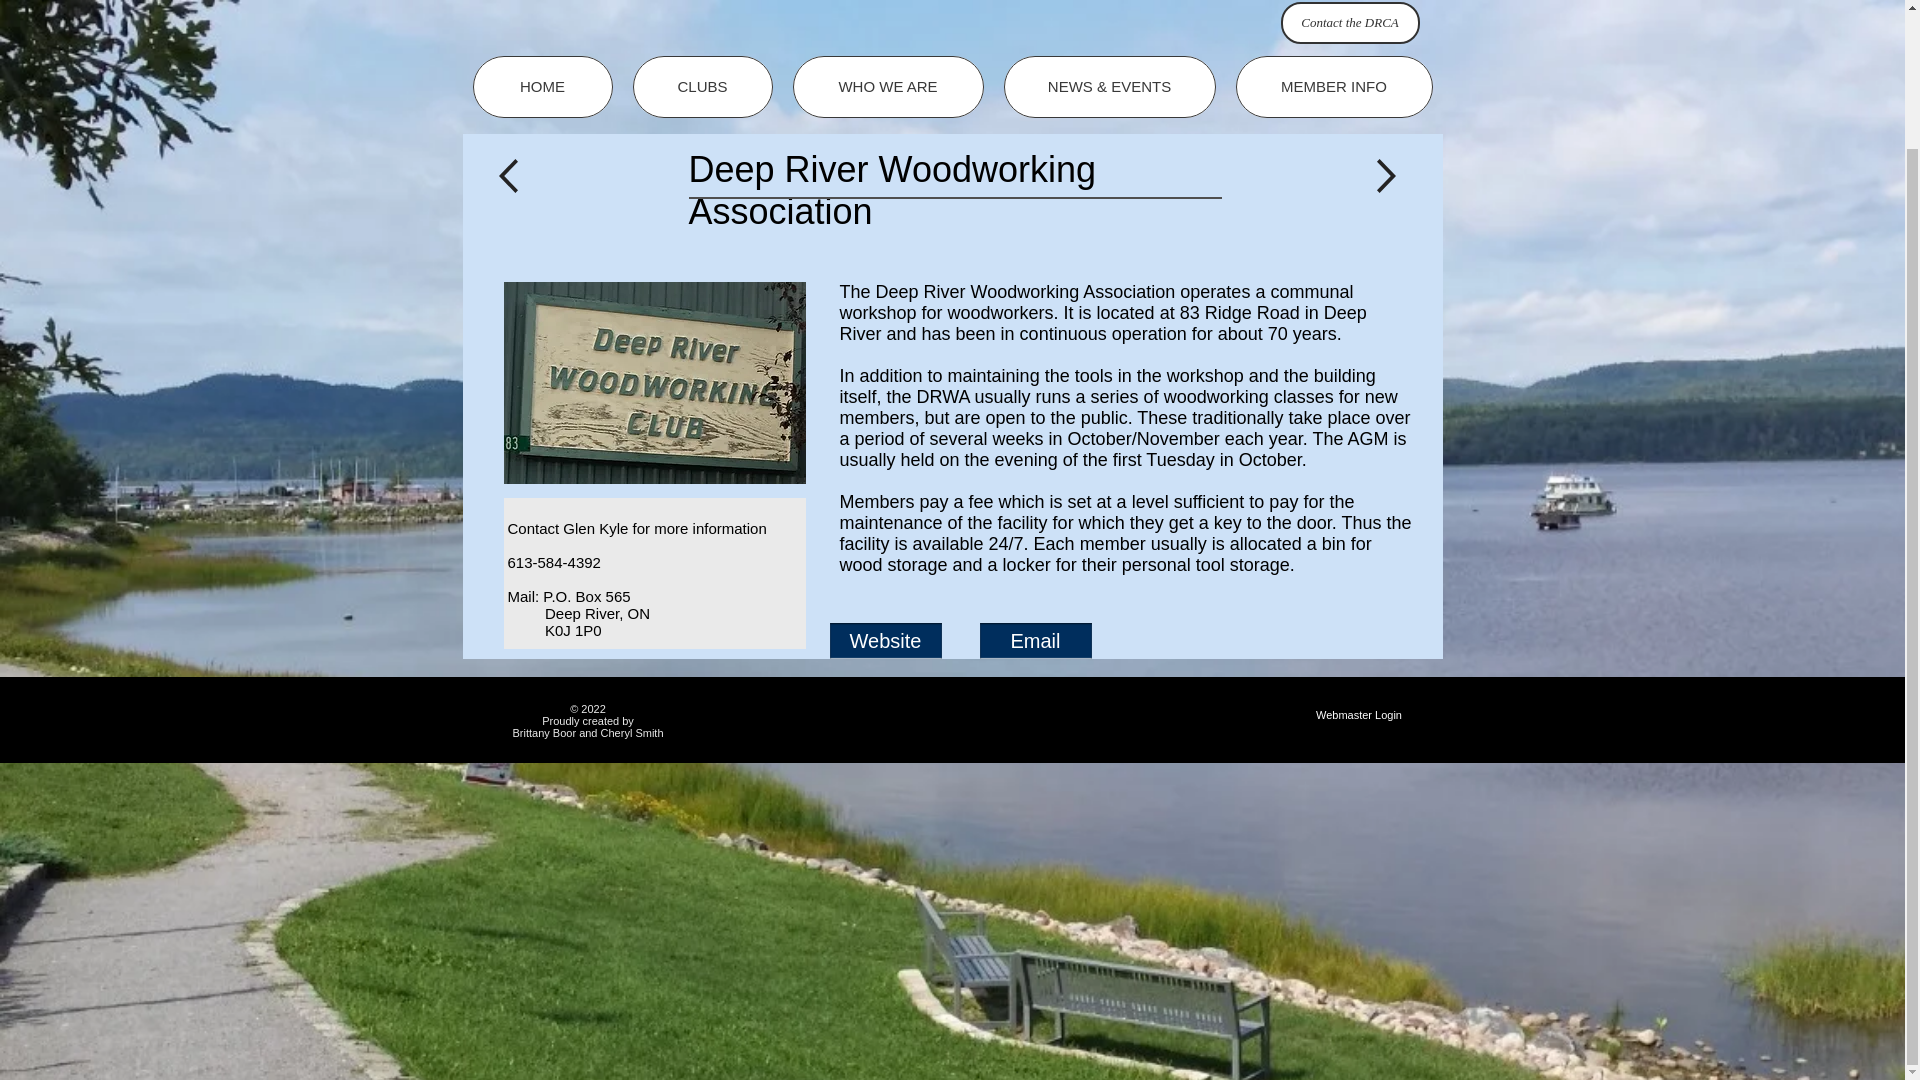 Image resolution: width=1920 pixels, height=1080 pixels. Describe the element at coordinates (1349, 23) in the screenshot. I see `Contact the DRCA` at that location.